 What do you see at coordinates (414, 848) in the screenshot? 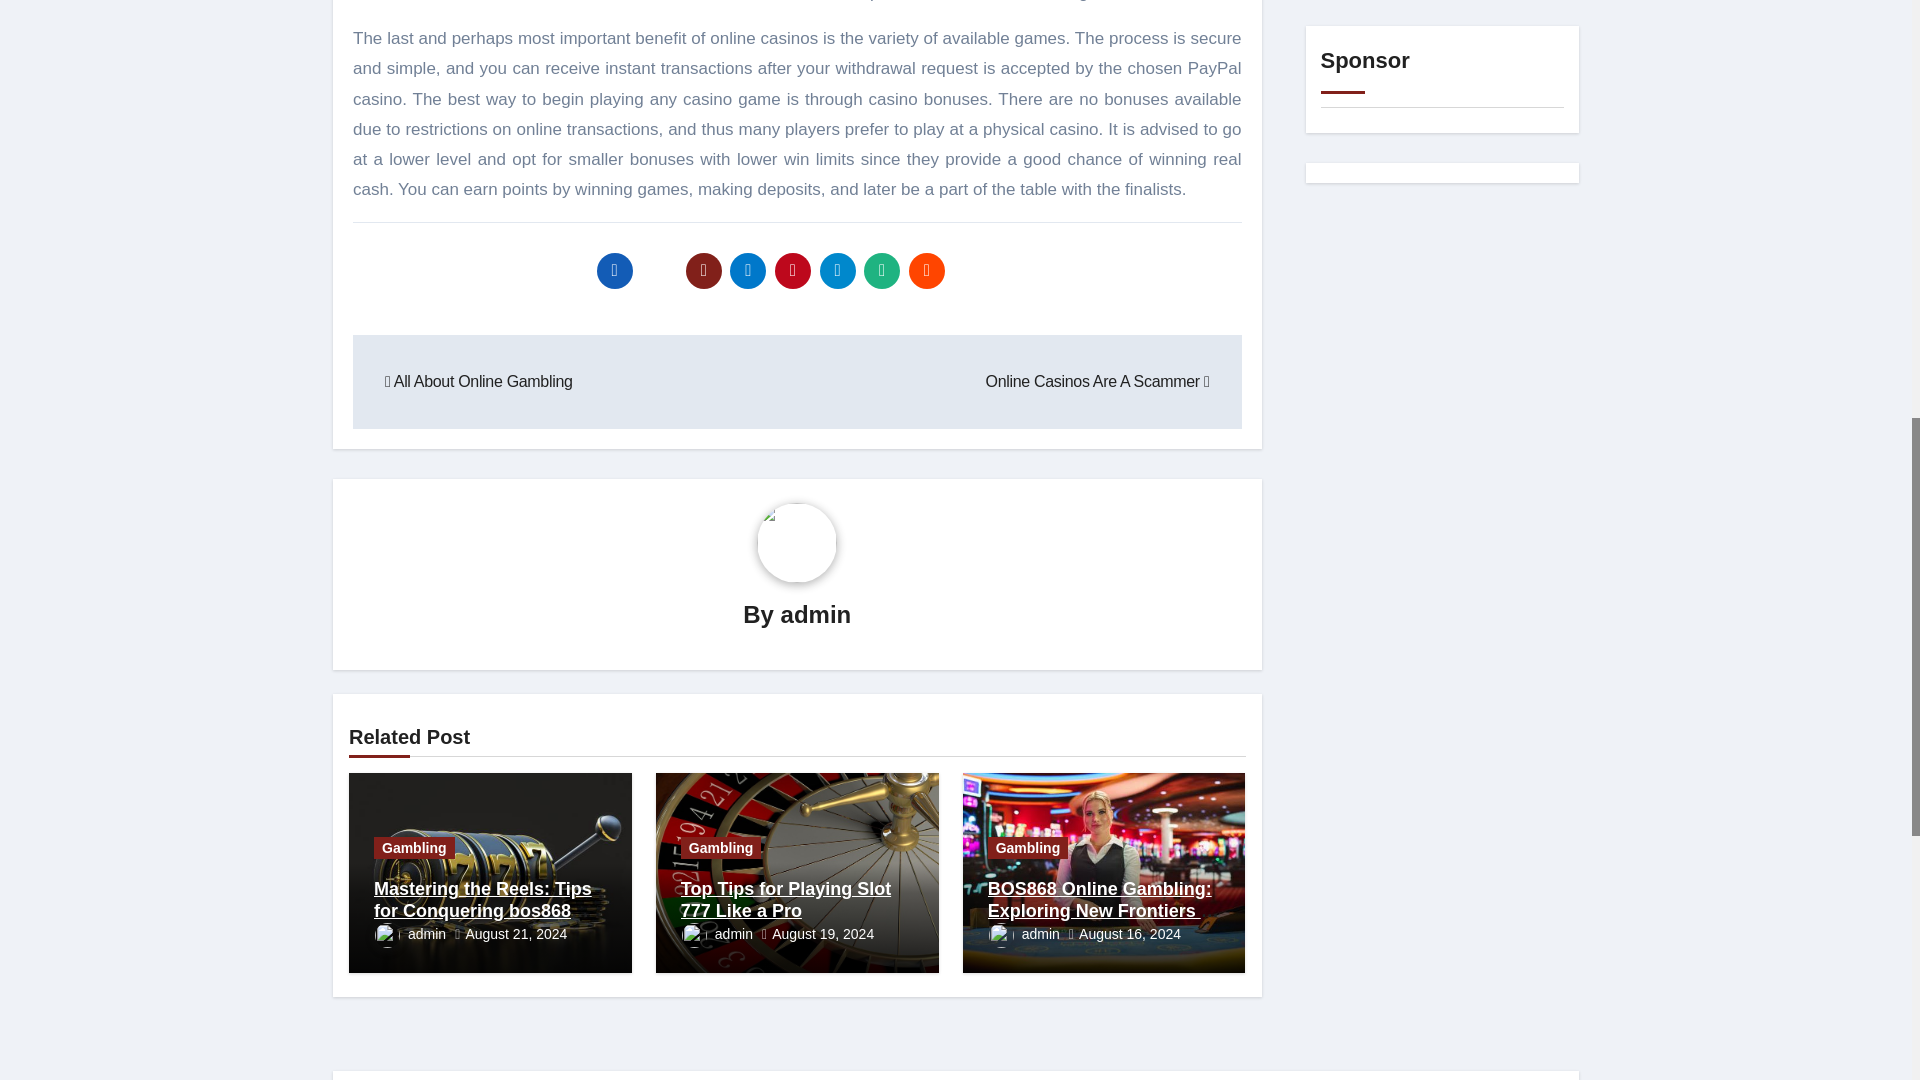
I see `Gambling` at bounding box center [414, 848].